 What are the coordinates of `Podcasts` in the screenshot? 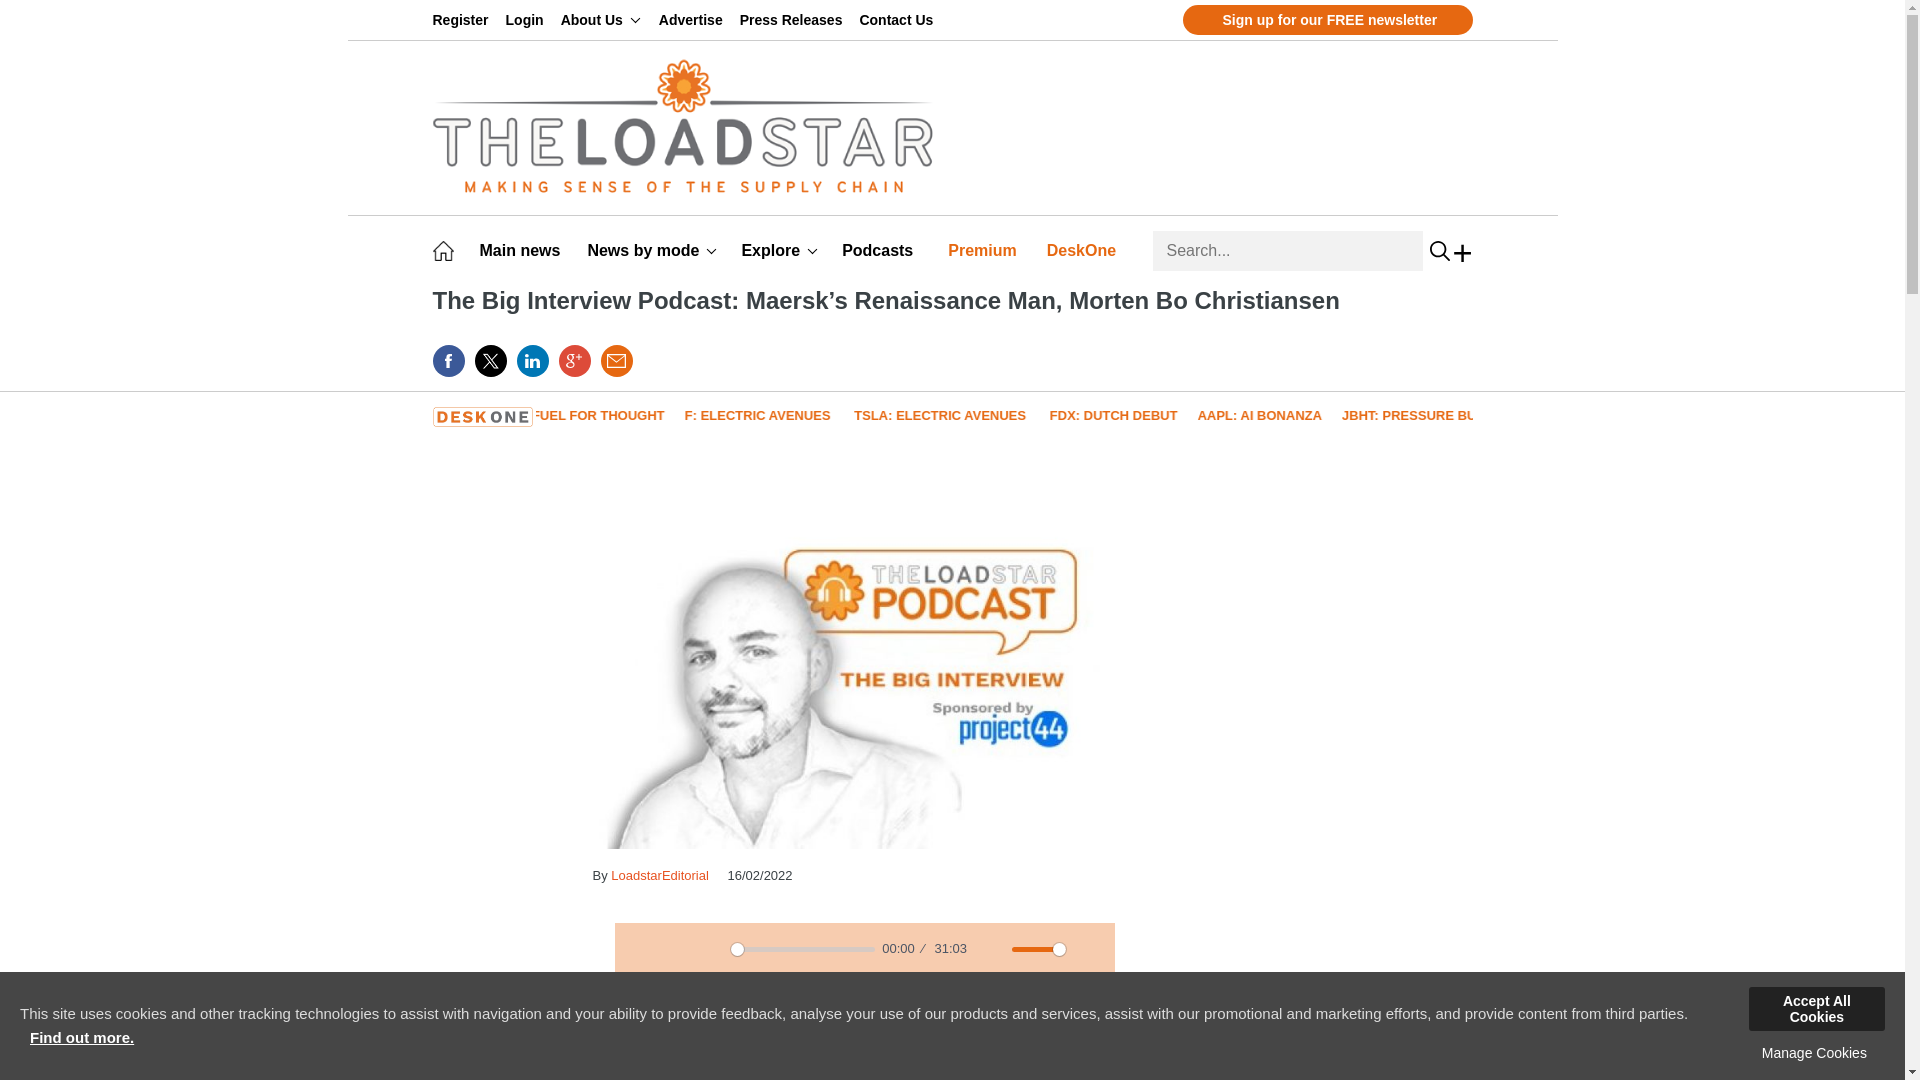 It's located at (880, 251).